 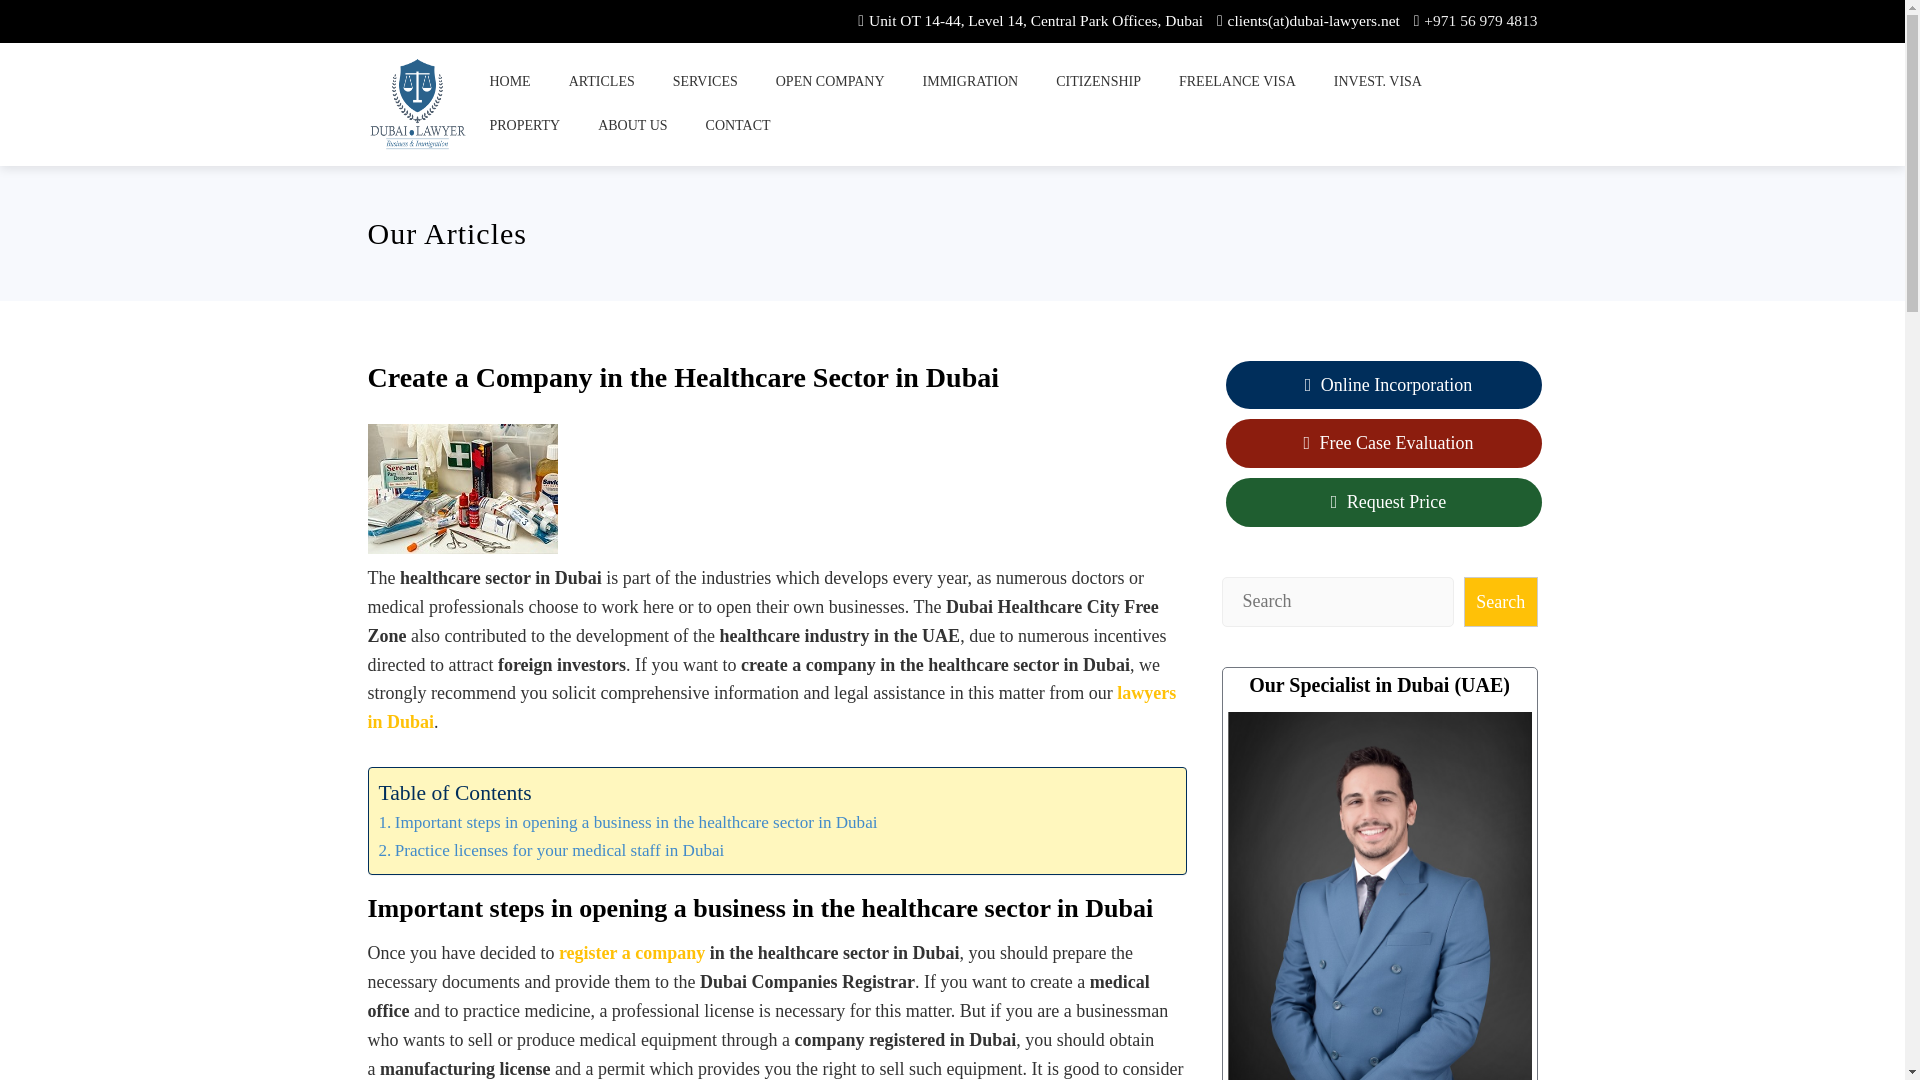 What do you see at coordinates (632, 125) in the screenshot?
I see `ABOUT US` at bounding box center [632, 125].